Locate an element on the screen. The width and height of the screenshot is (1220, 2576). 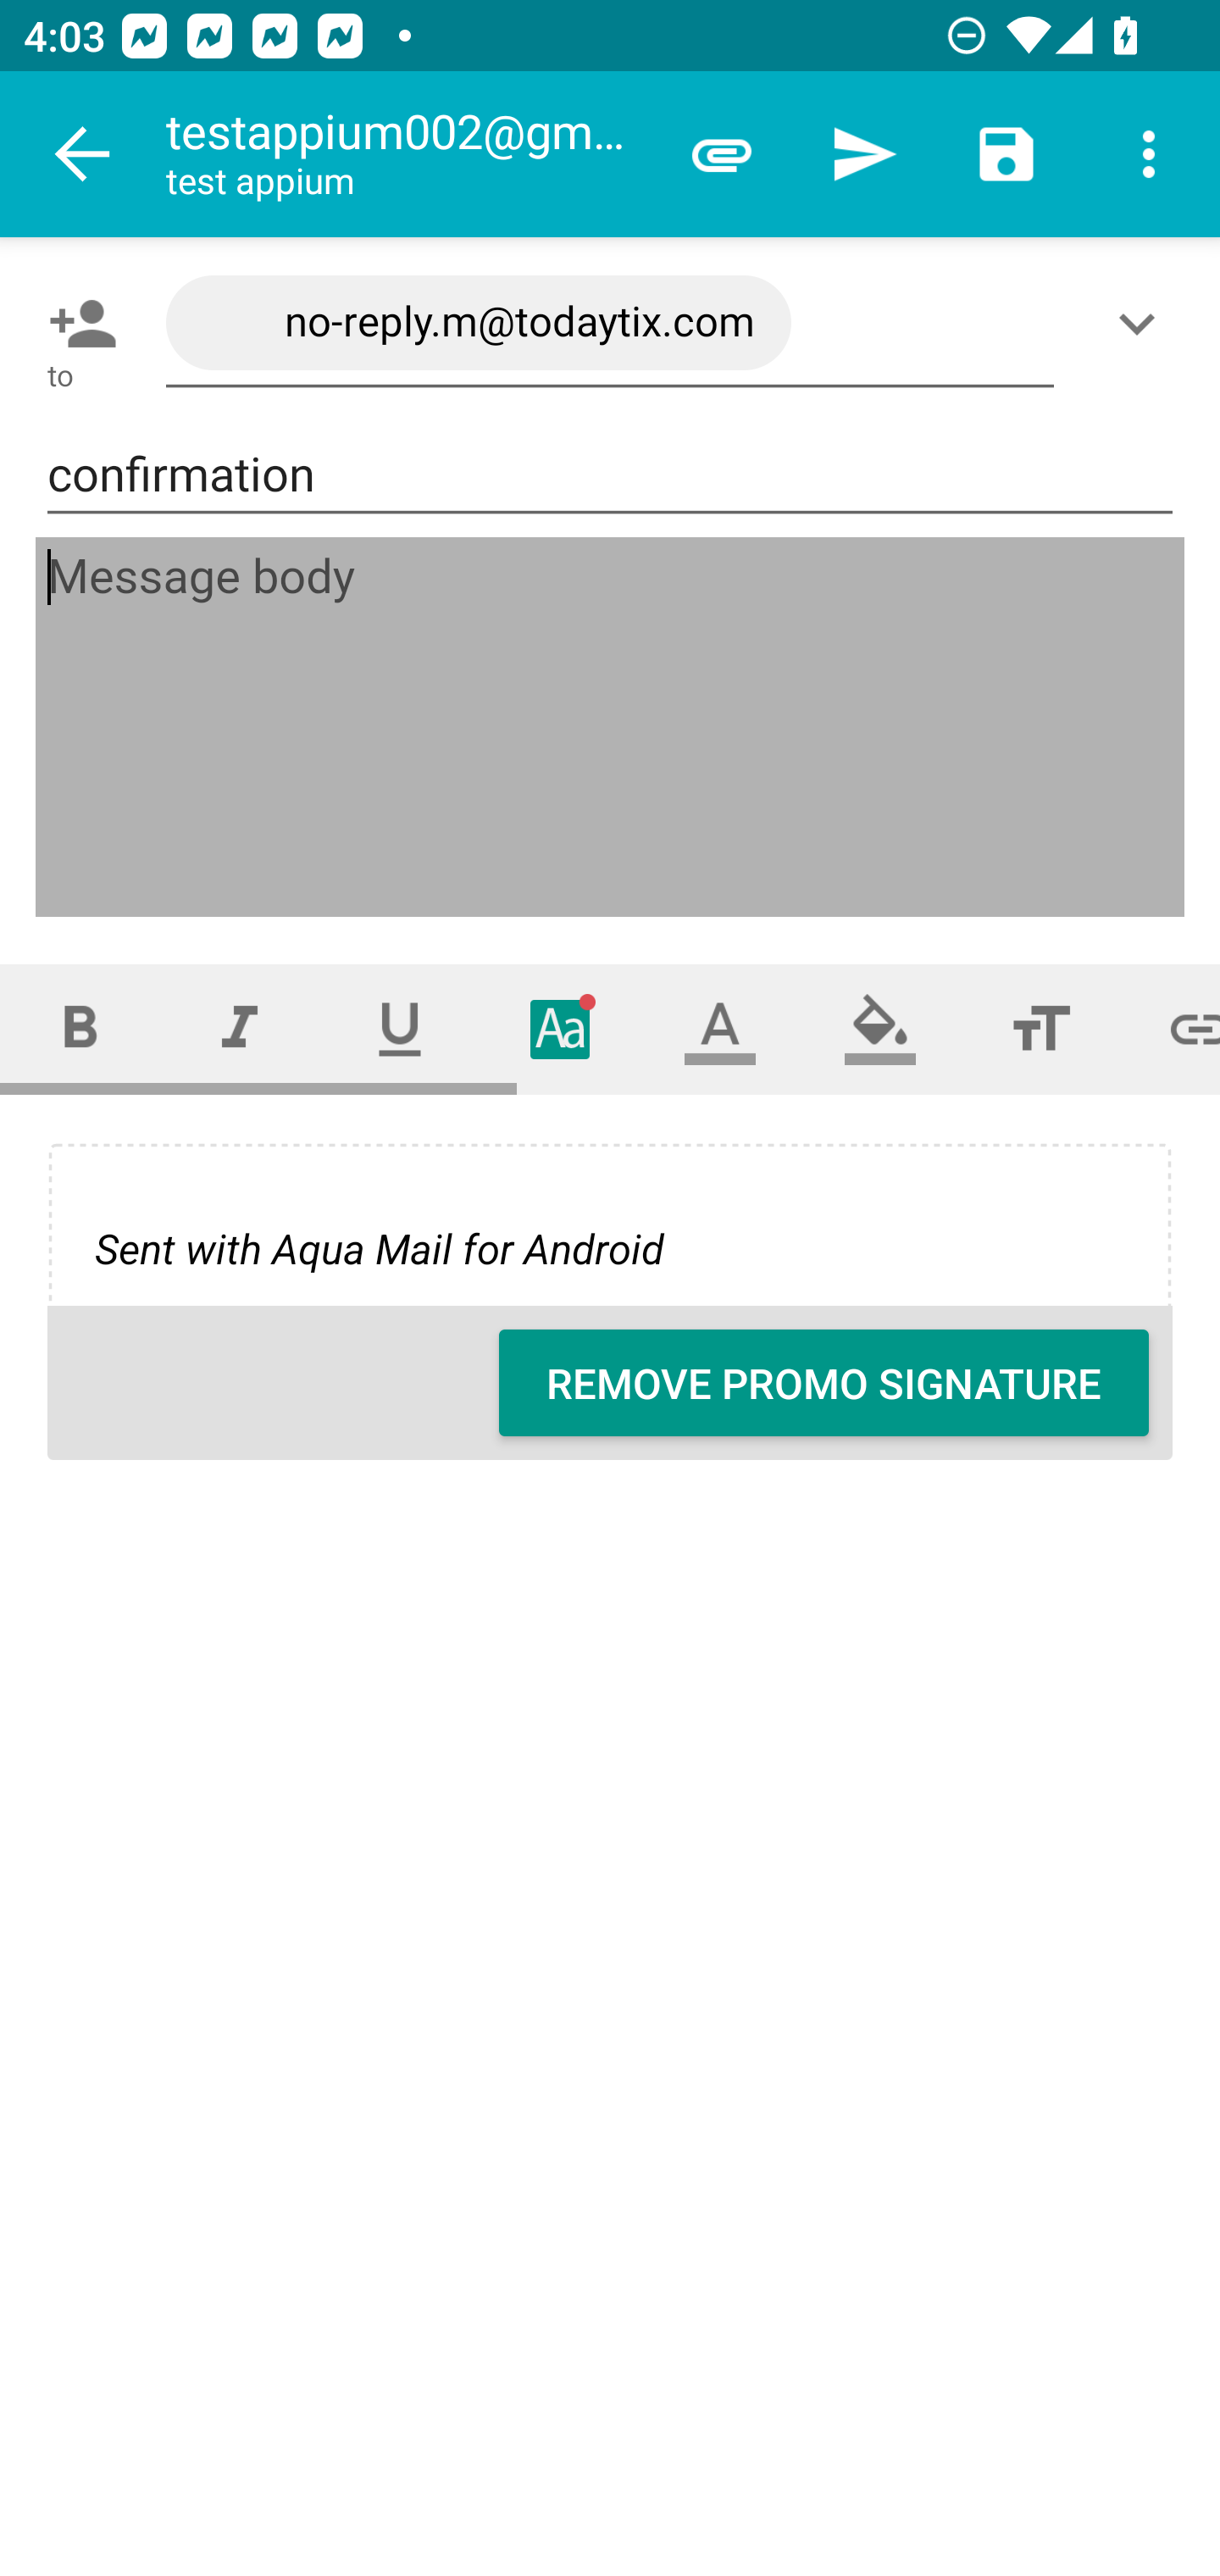
confirmation is located at coordinates (610, 475).